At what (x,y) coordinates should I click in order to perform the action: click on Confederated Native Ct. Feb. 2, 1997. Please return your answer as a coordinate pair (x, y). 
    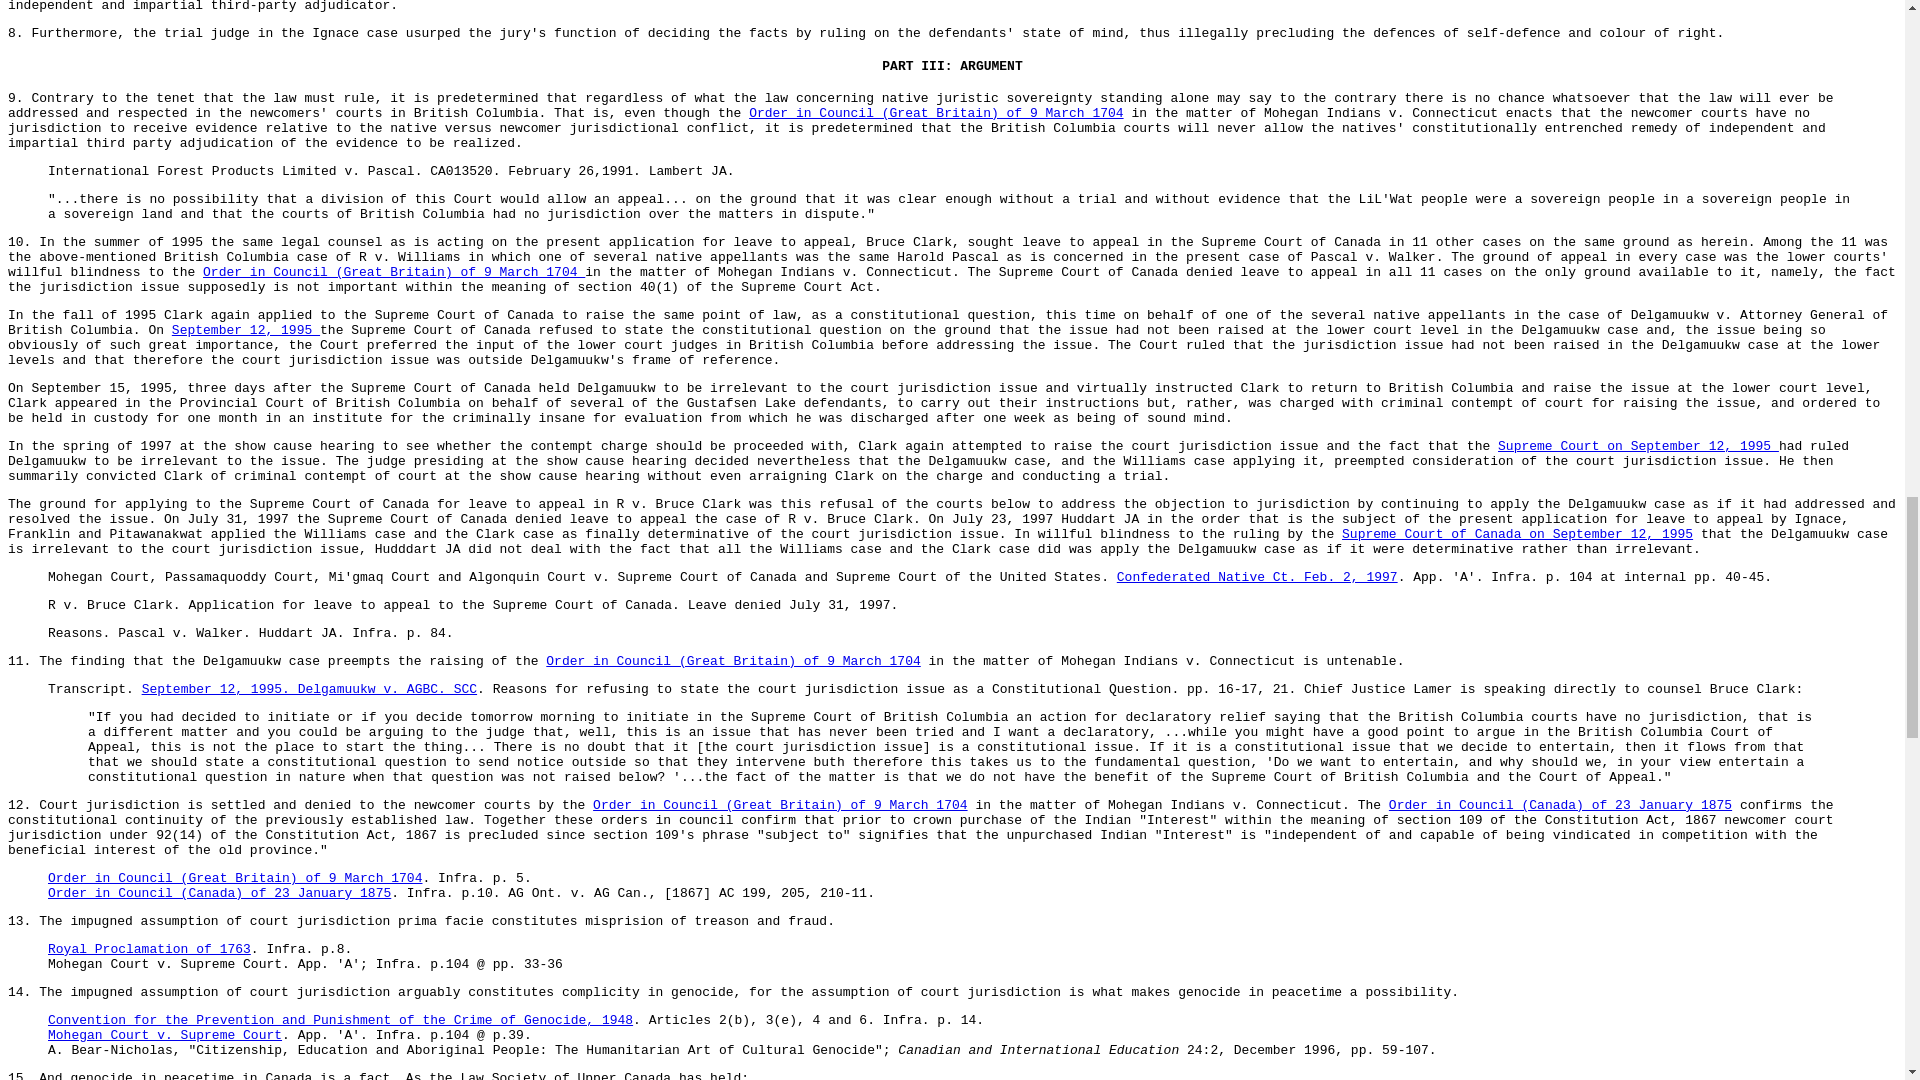
    Looking at the image, I should click on (1257, 578).